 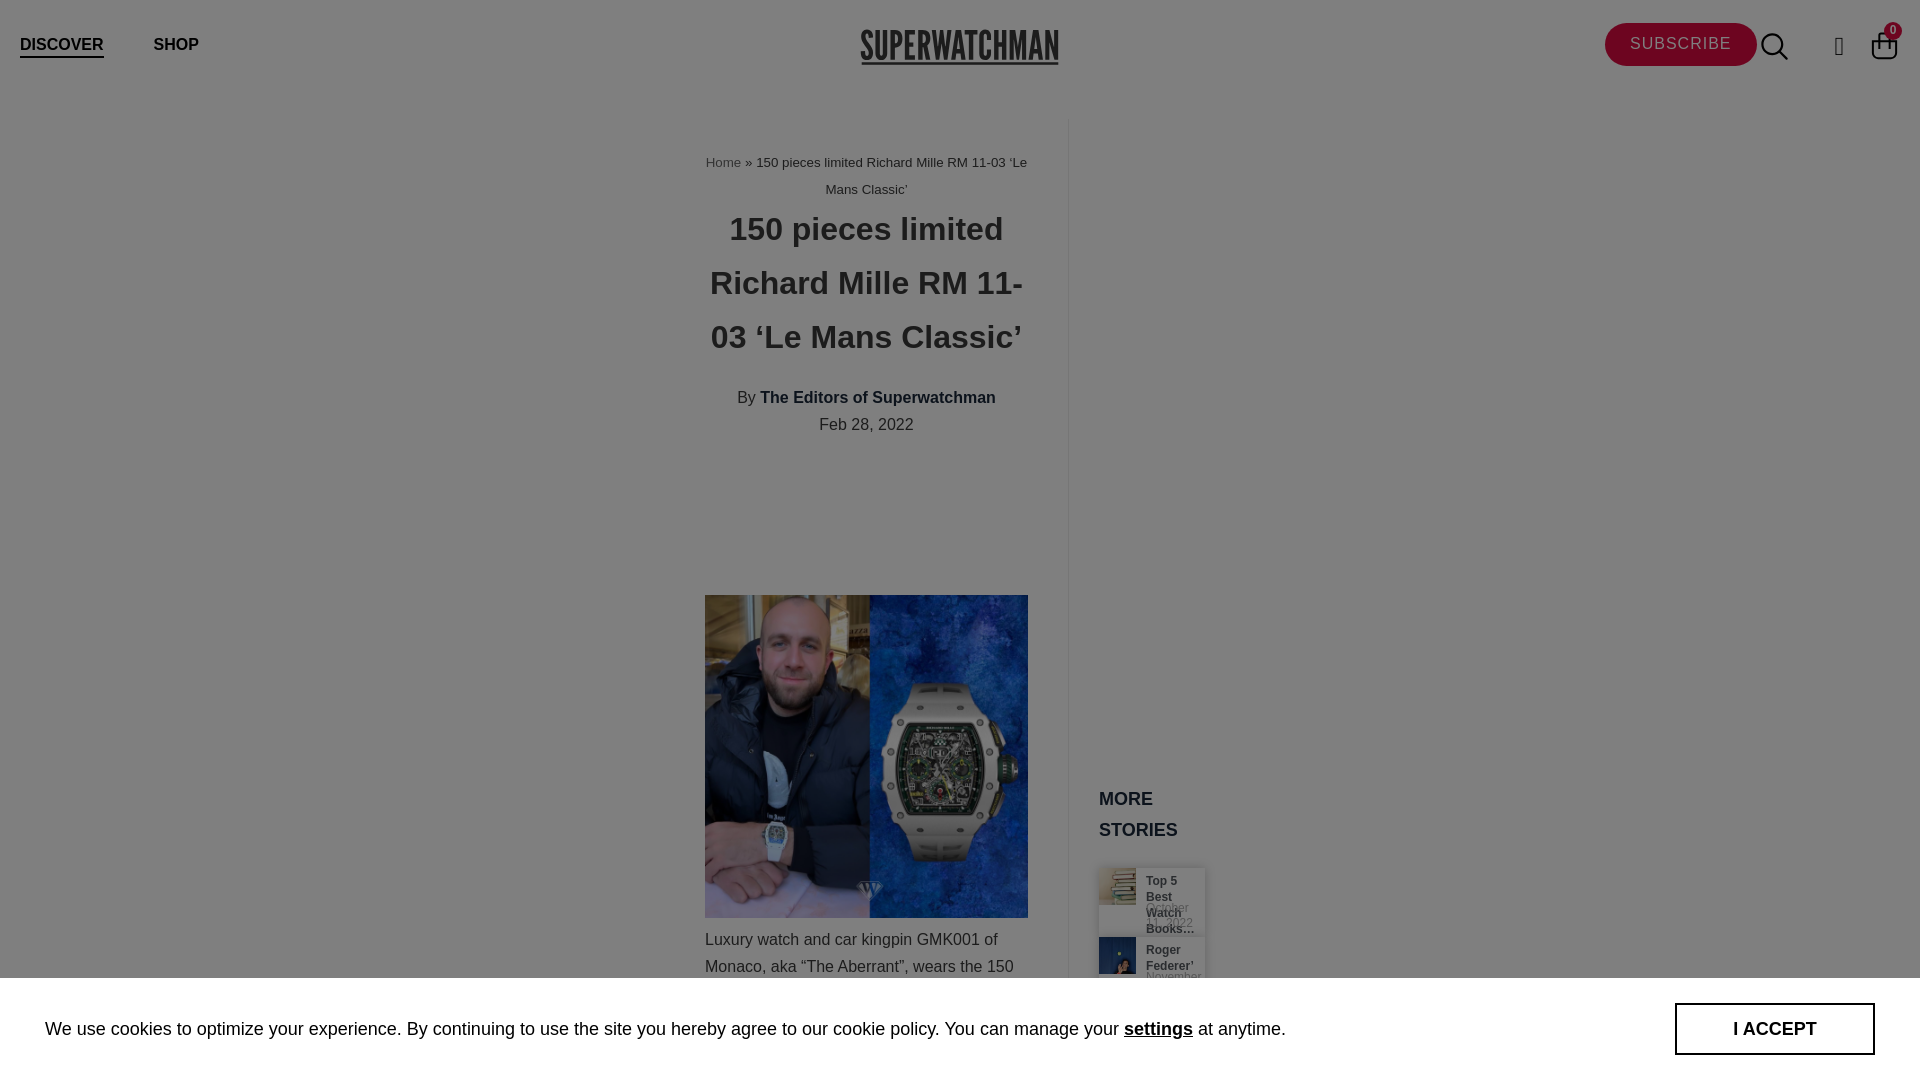 What do you see at coordinates (1680, 44) in the screenshot?
I see `SUBSCRIBE` at bounding box center [1680, 44].